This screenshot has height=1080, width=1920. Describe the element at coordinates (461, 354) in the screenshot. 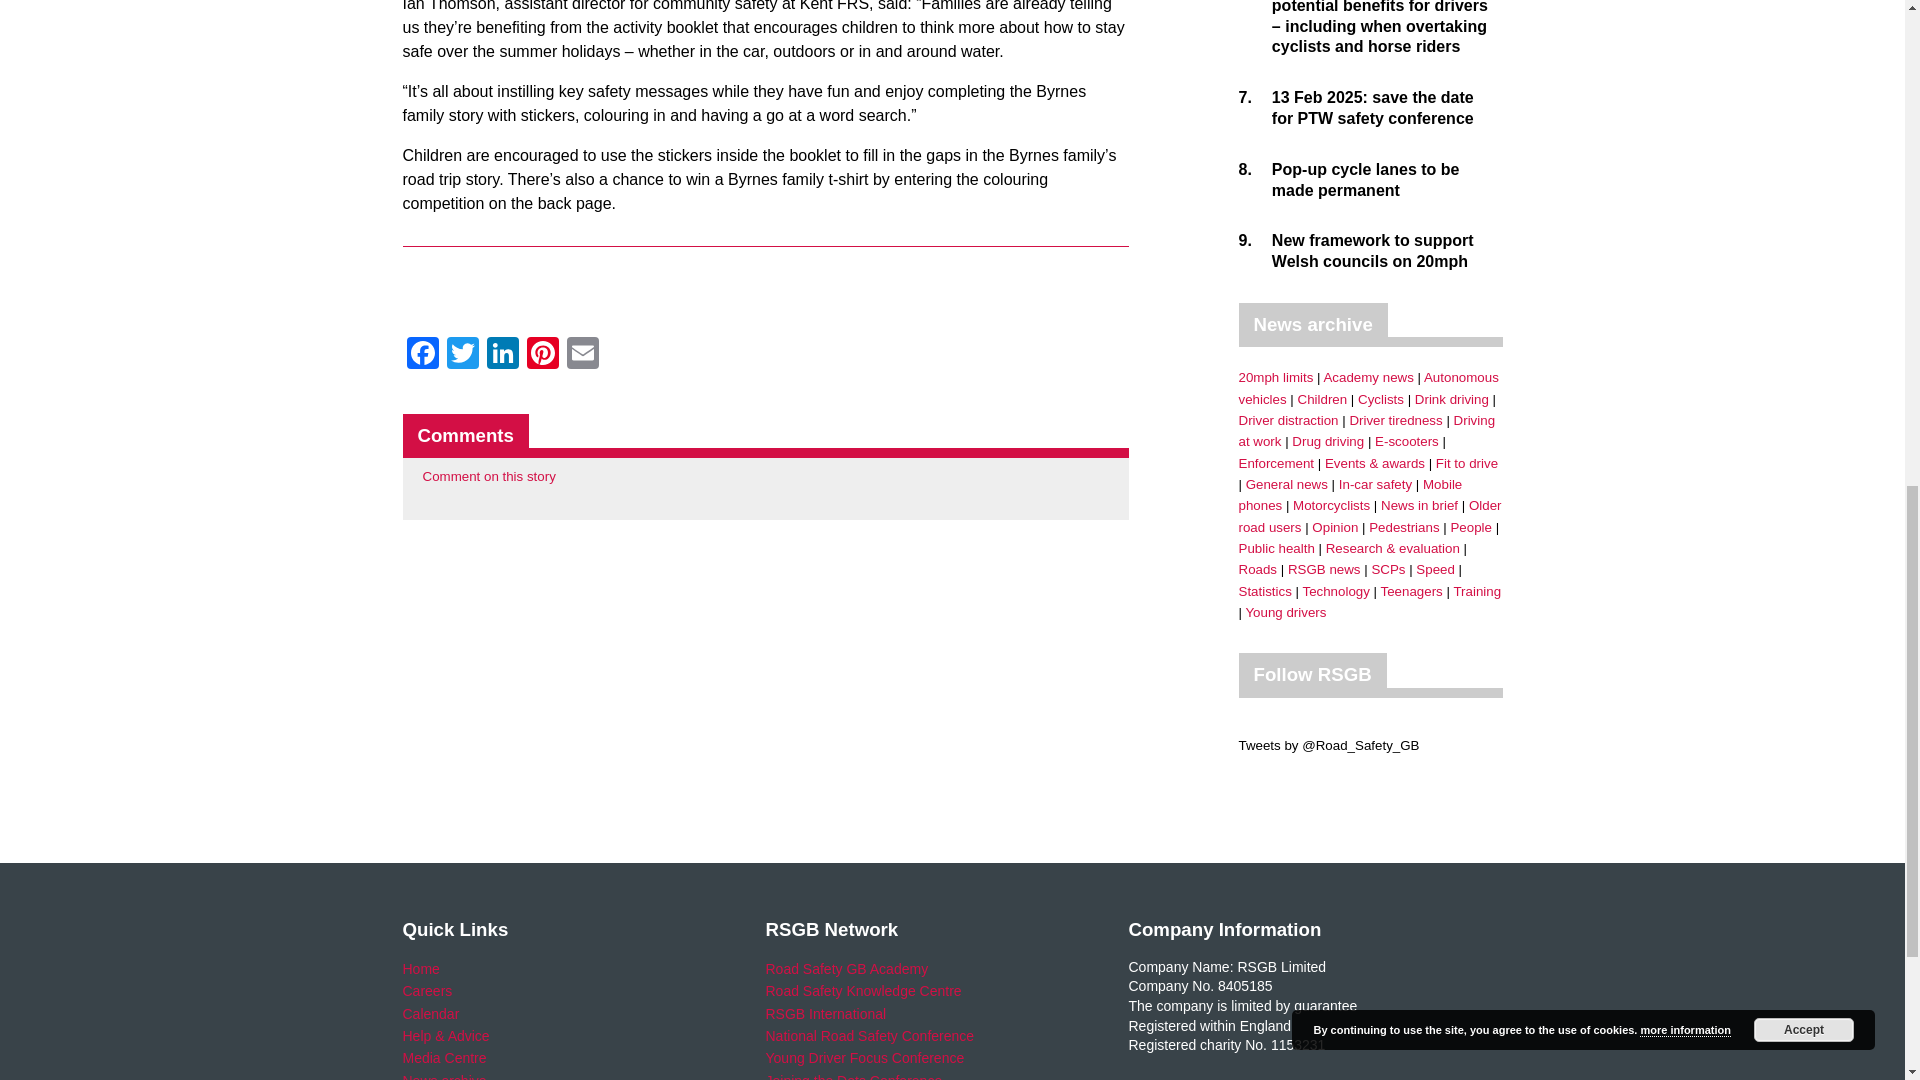

I see `Twitter` at that location.